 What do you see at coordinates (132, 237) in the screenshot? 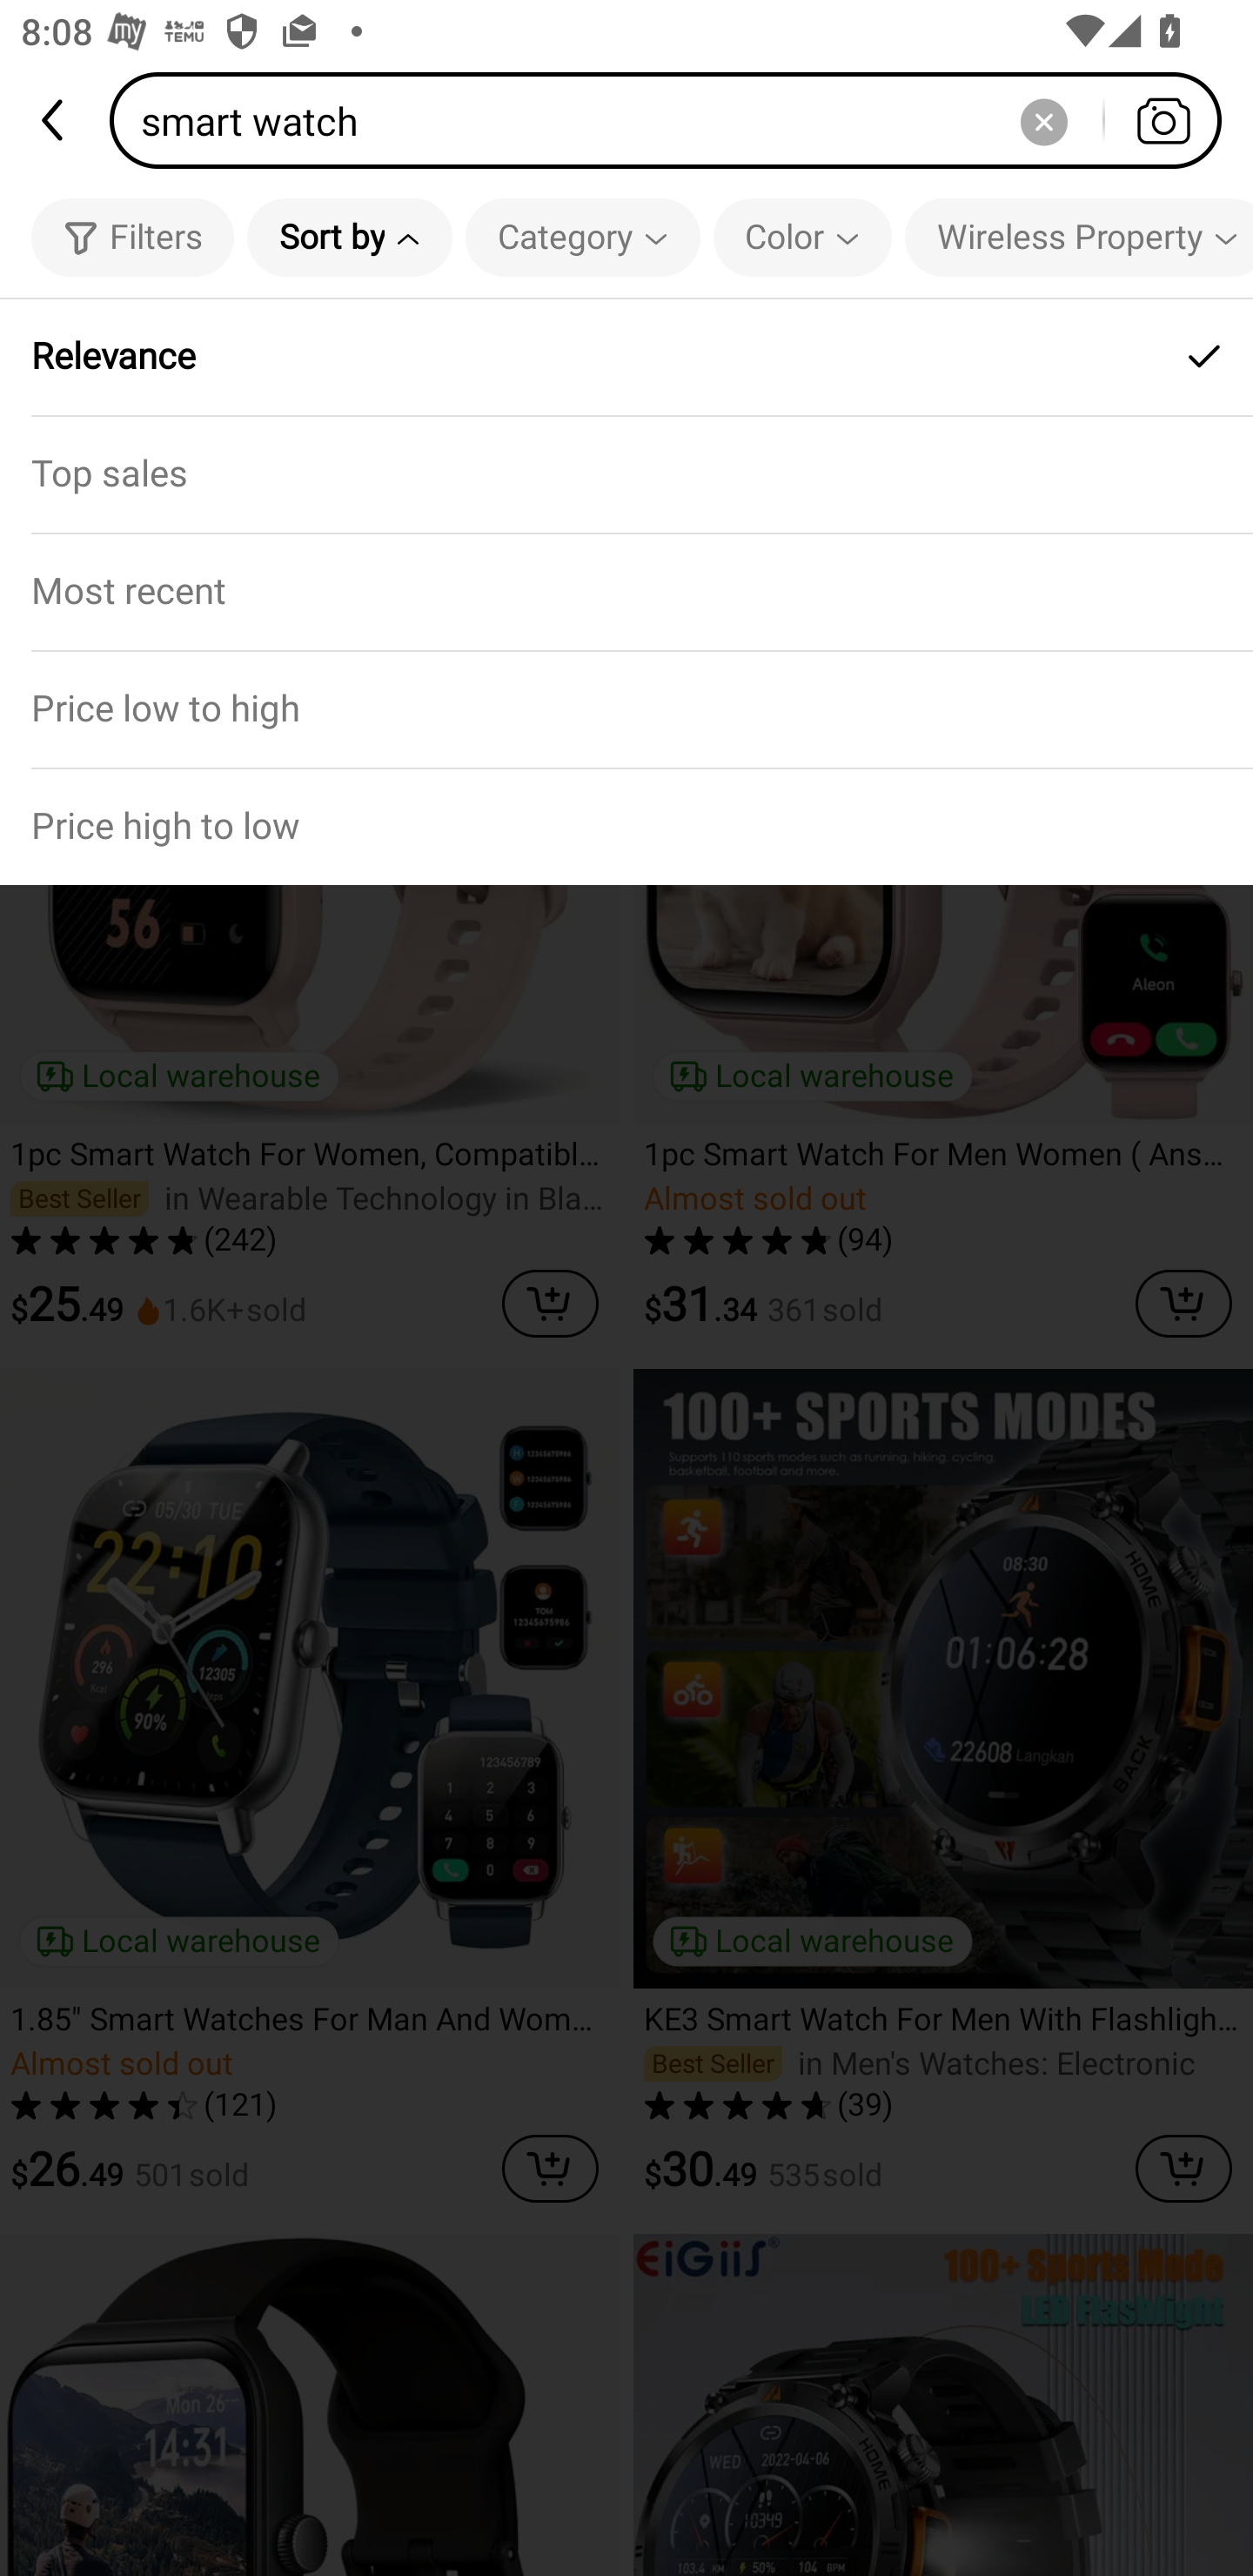
I see `Filters` at bounding box center [132, 237].